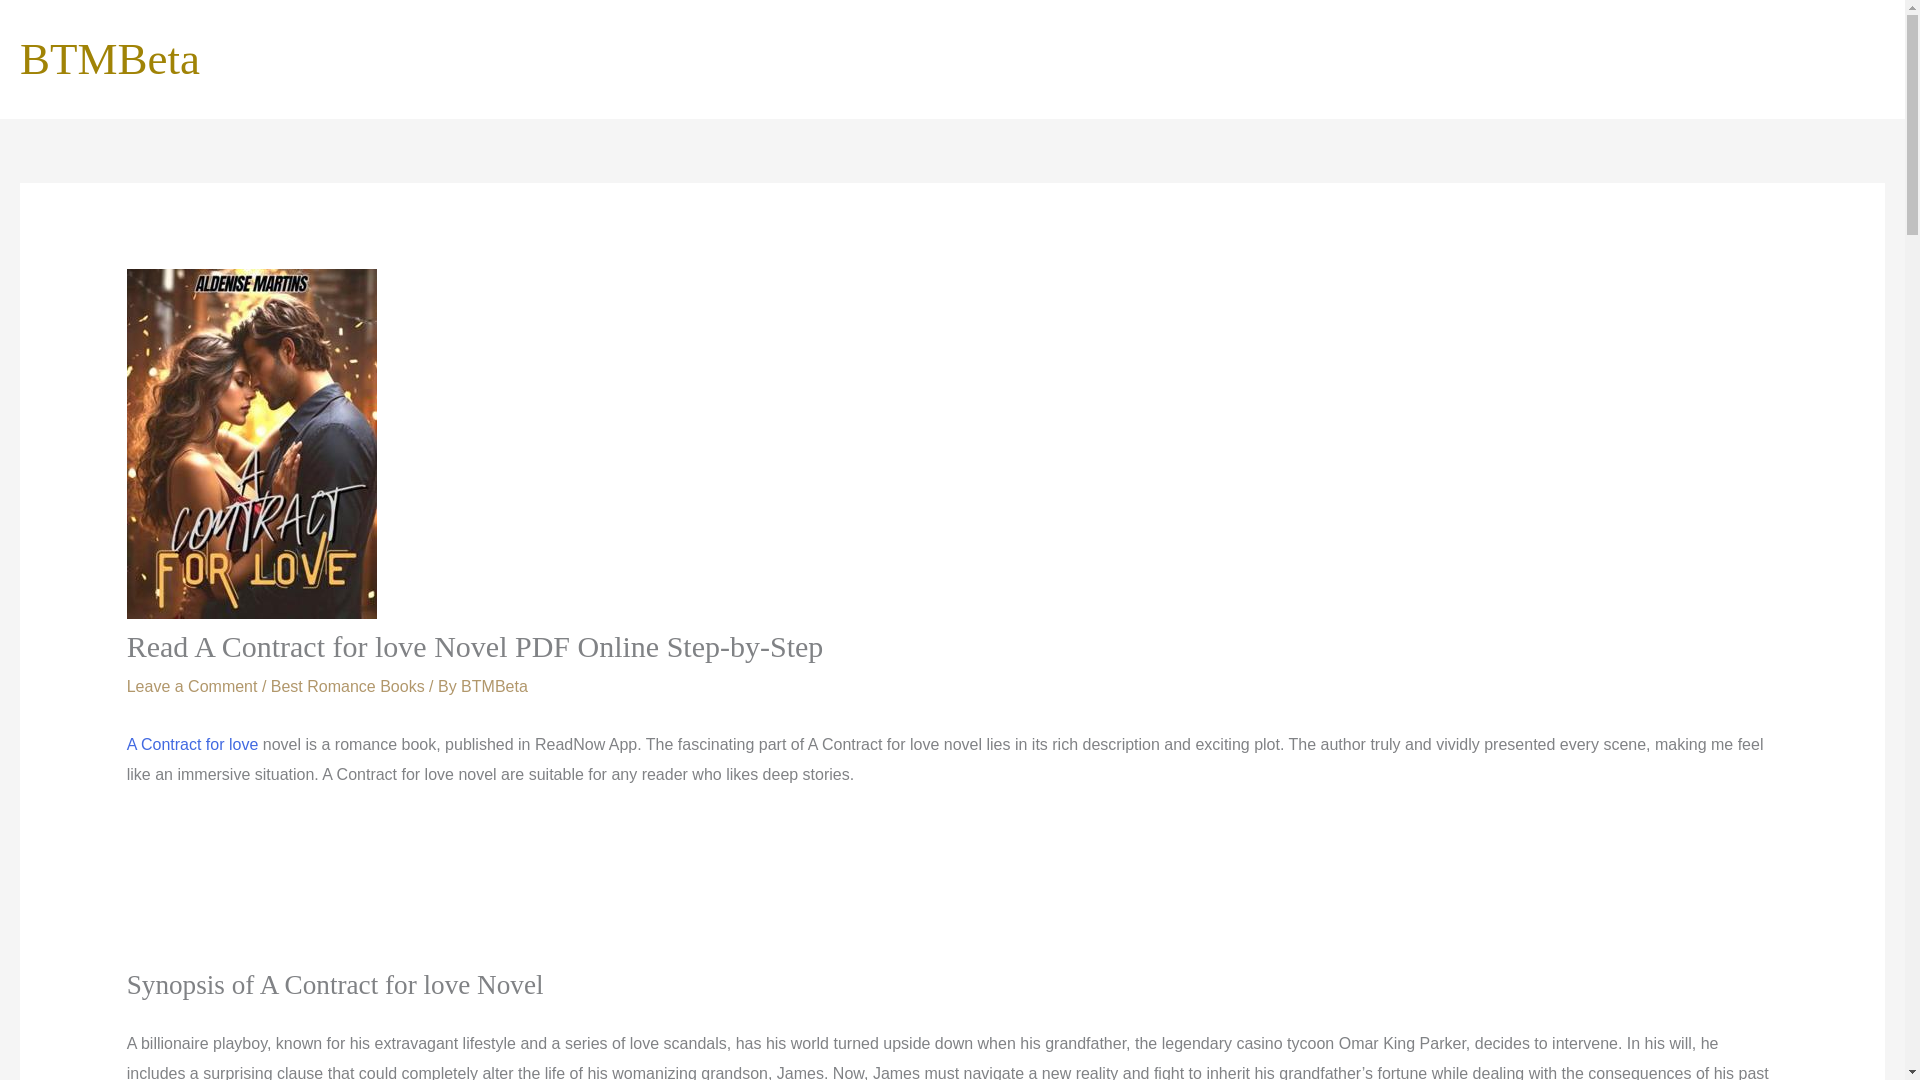 This screenshot has height=1080, width=1920. Describe the element at coordinates (192, 744) in the screenshot. I see `A Contract for love` at that location.